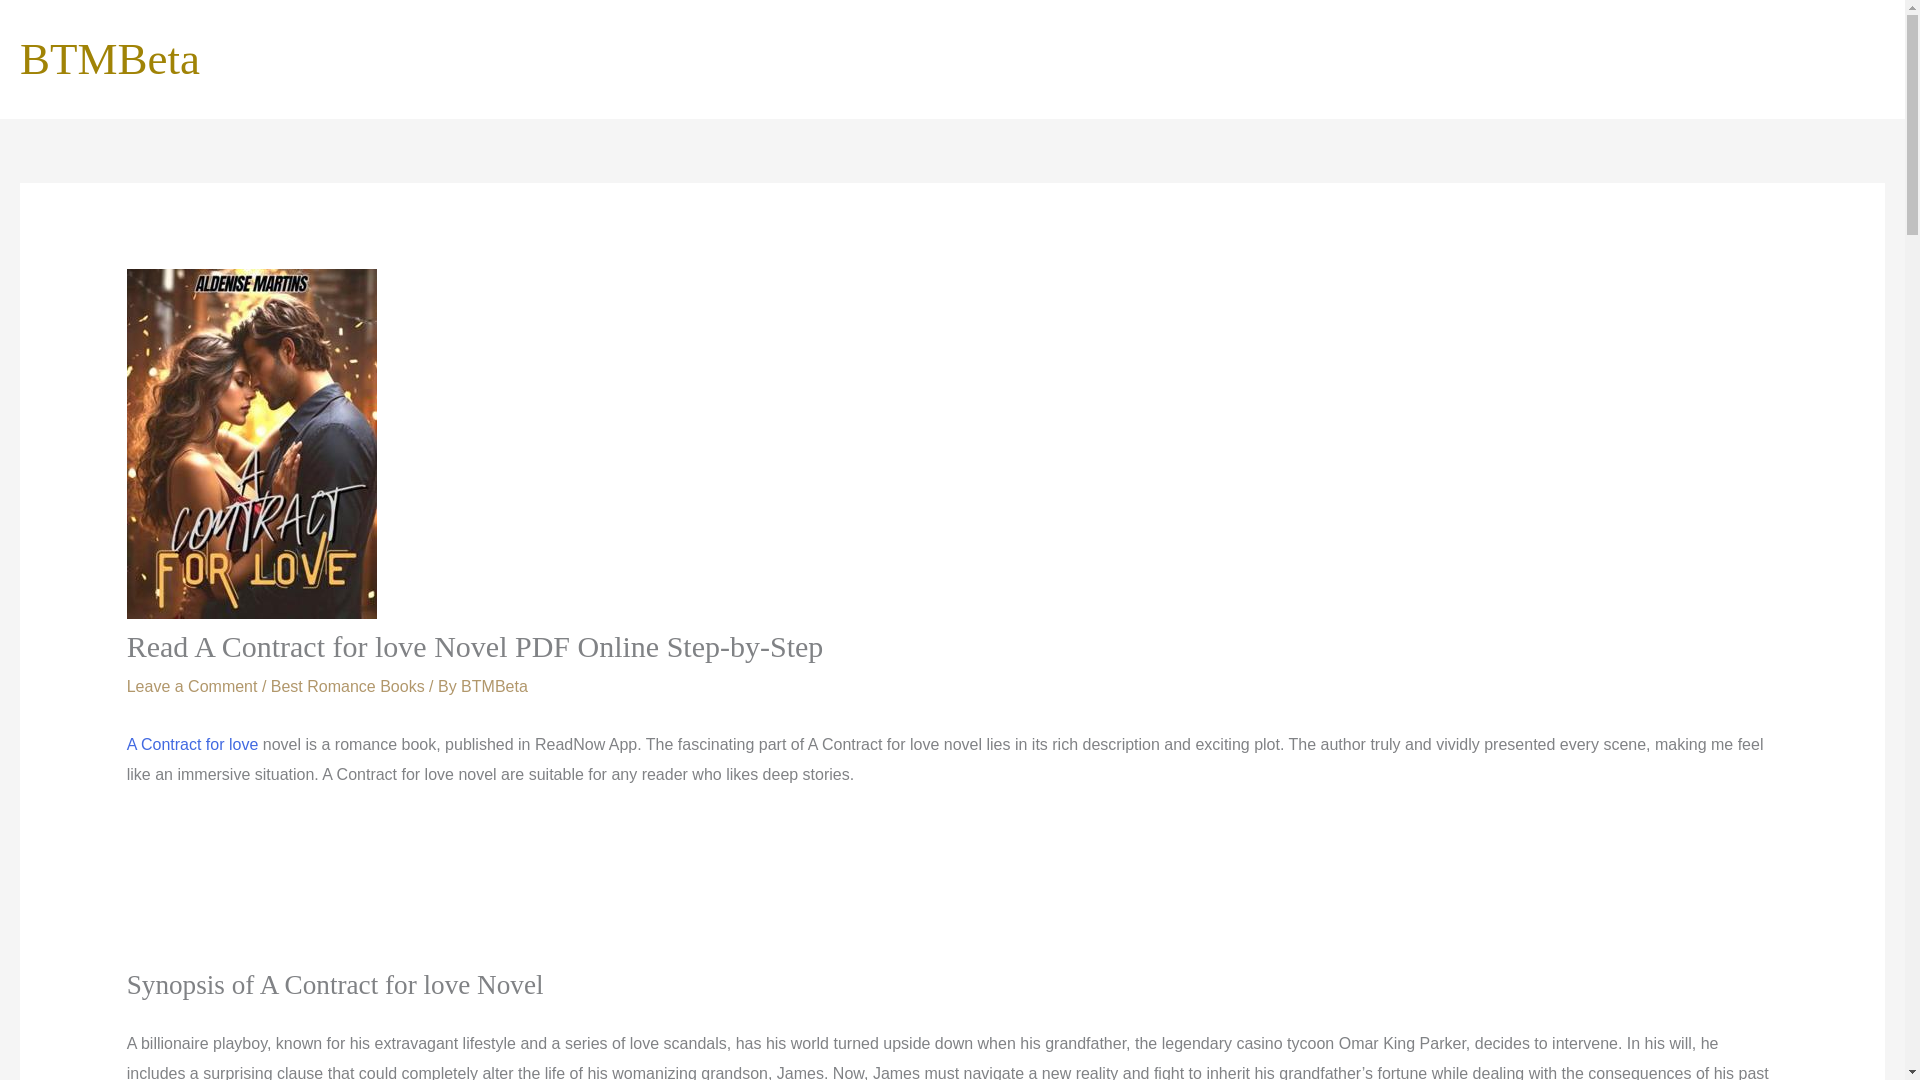 This screenshot has height=1080, width=1920. Describe the element at coordinates (192, 744) in the screenshot. I see `A Contract for love` at that location.